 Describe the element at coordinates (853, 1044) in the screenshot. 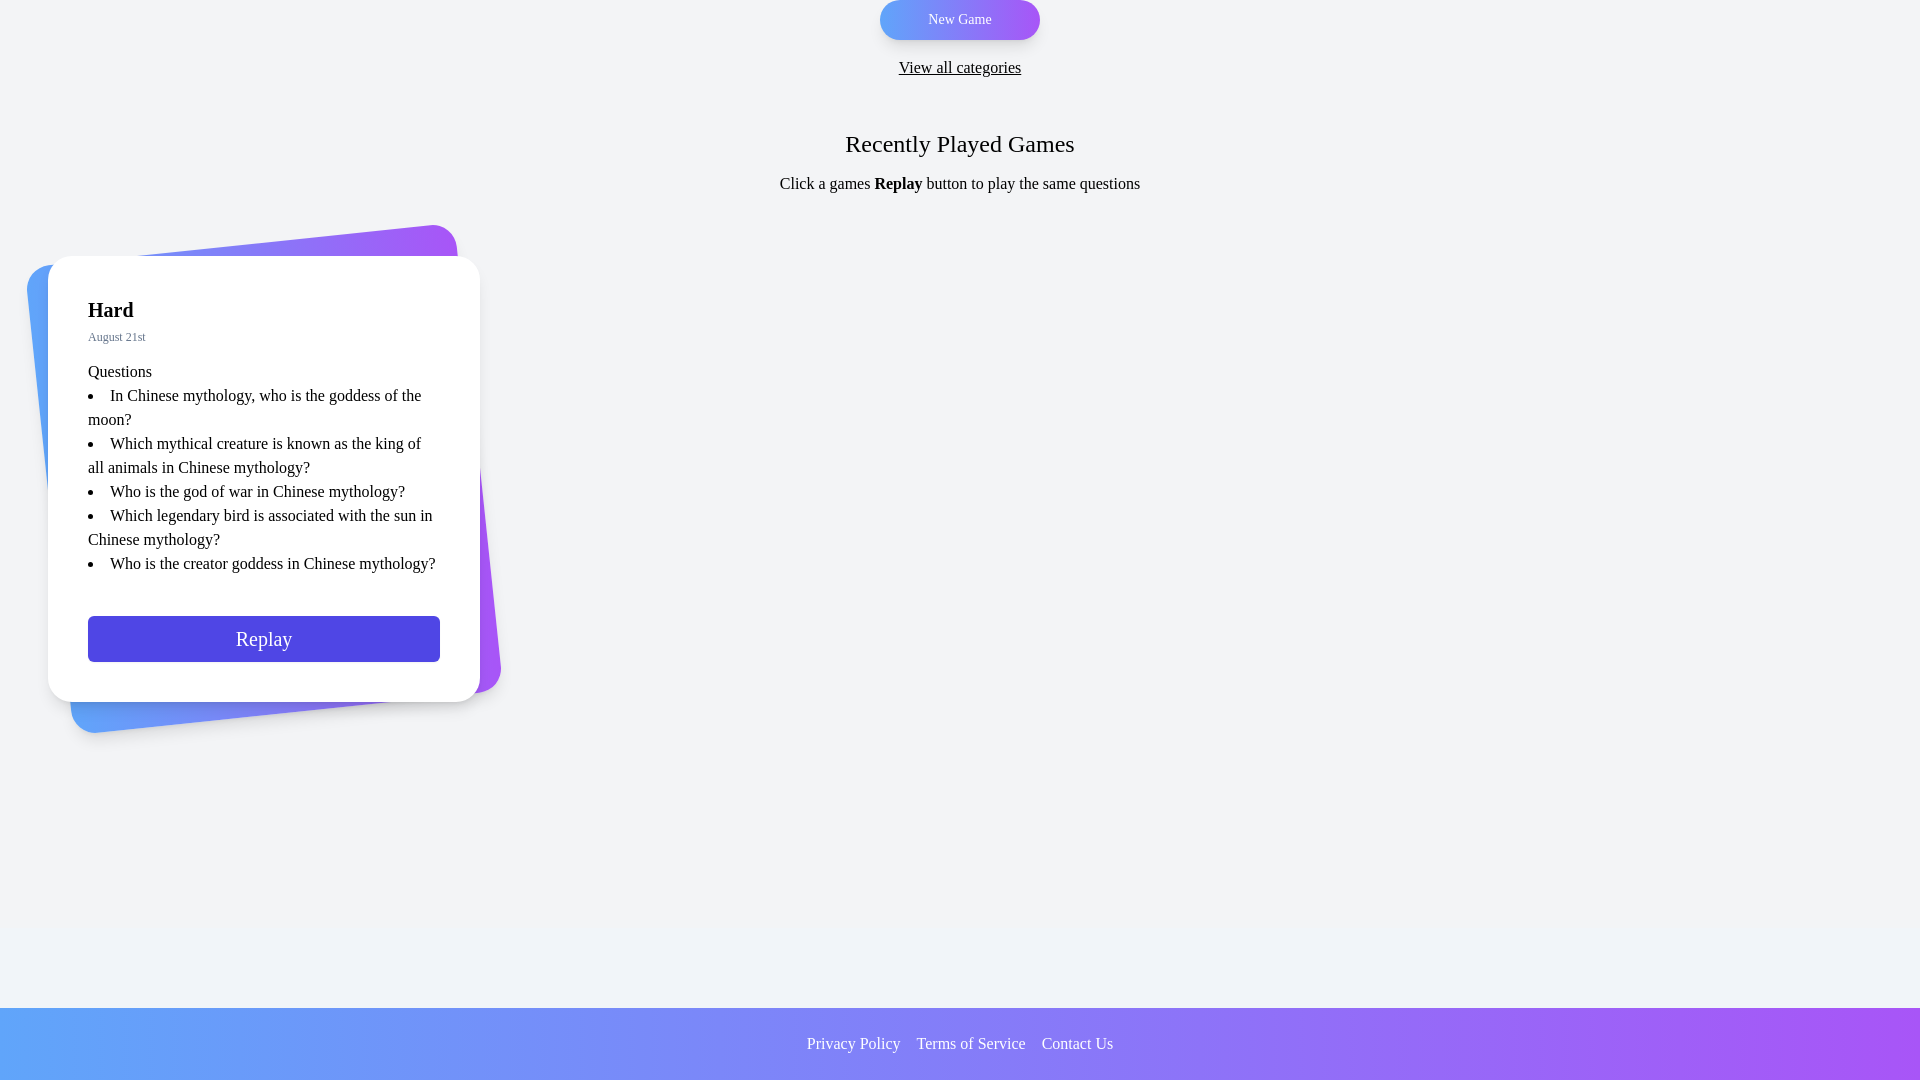

I see `Privacy Policy` at that location.